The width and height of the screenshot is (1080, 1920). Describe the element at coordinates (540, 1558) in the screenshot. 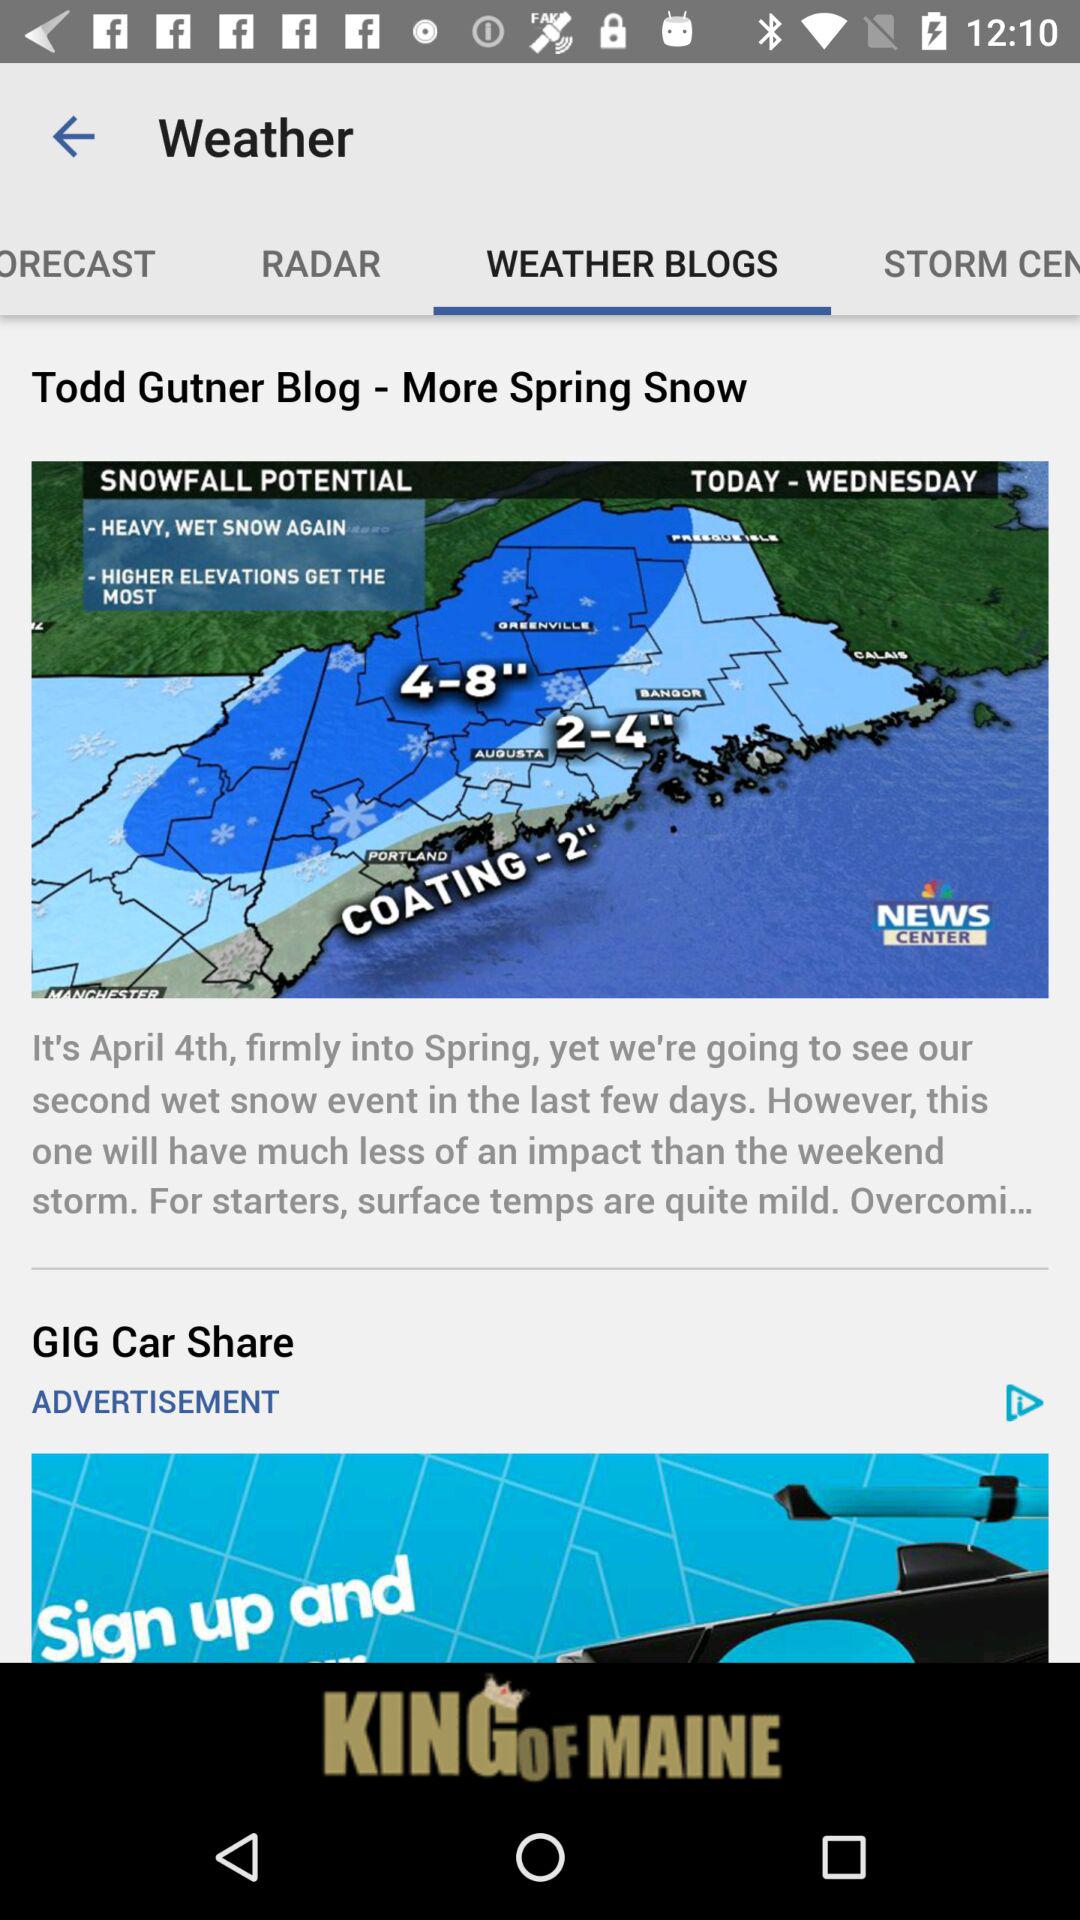

I see `advertisement link` at that location.